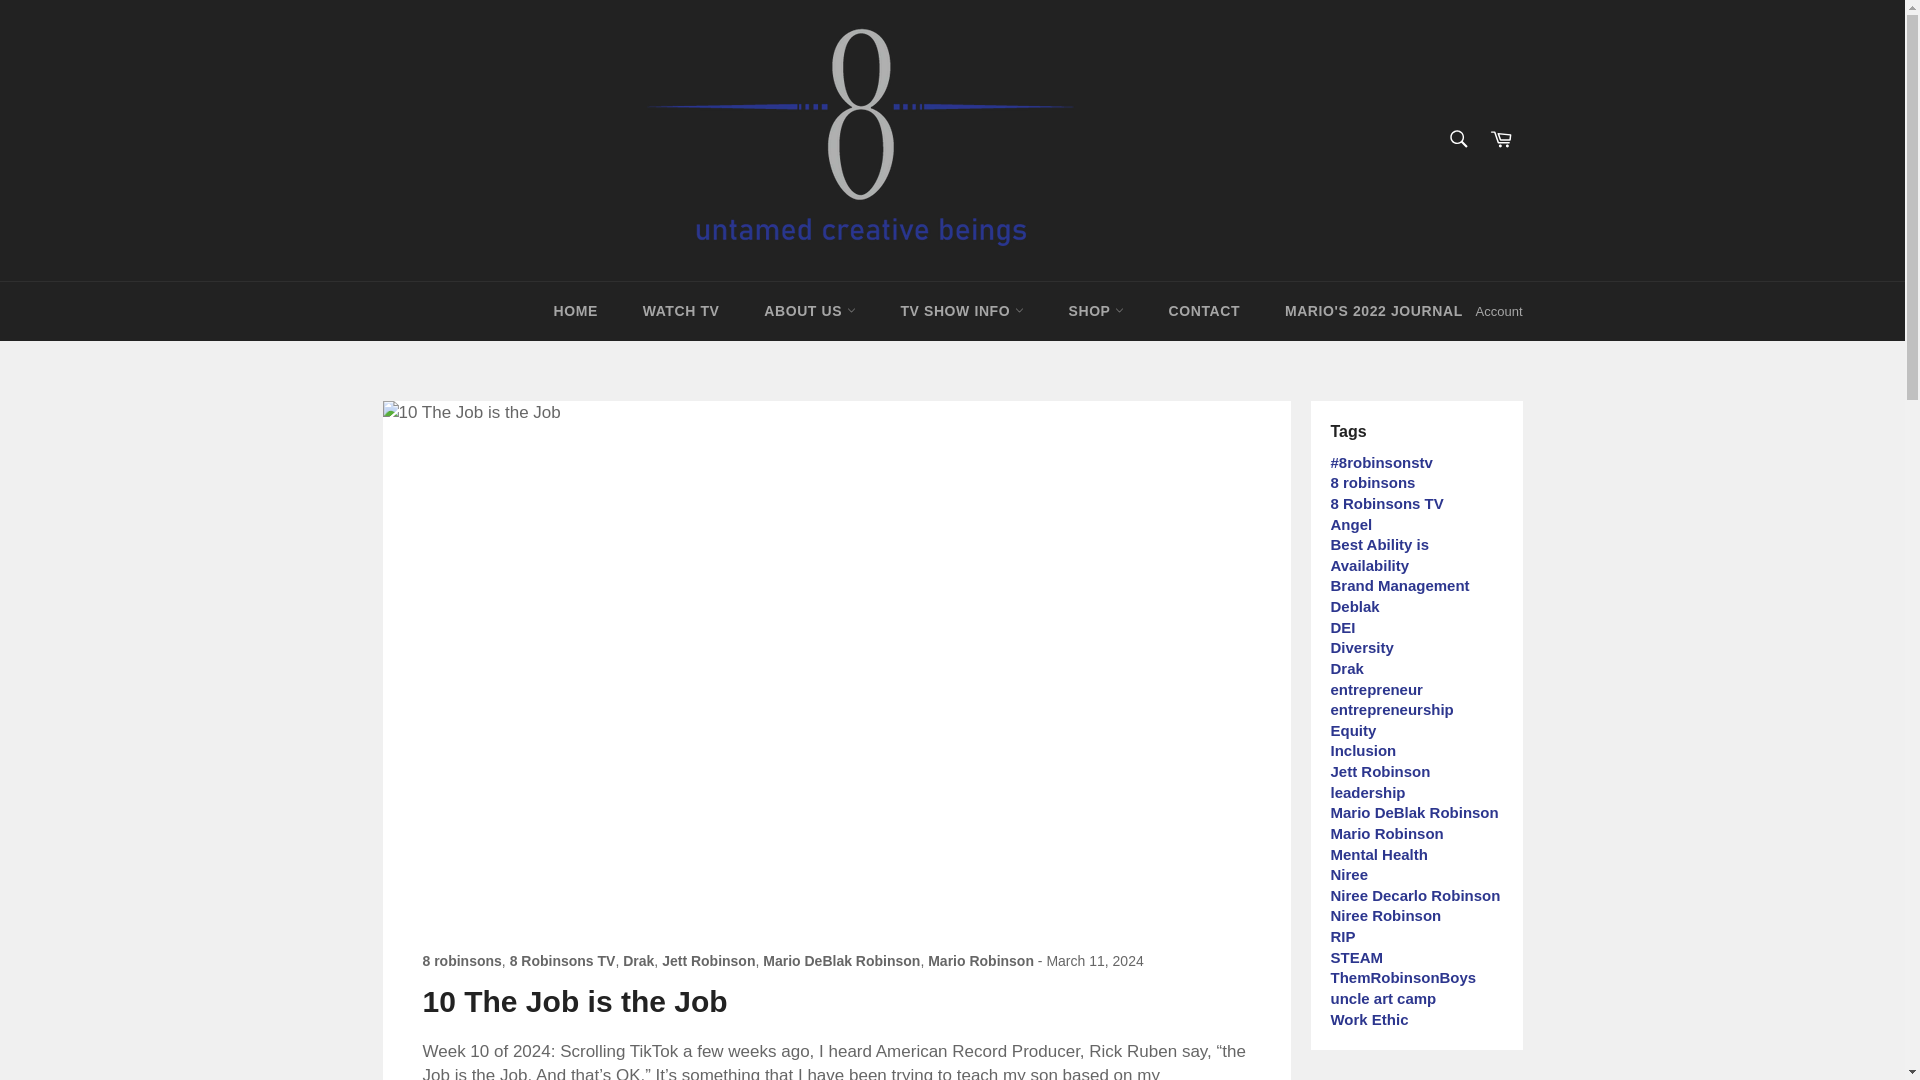 The width and height of the screenshot is (1920, 1080). Describe the element at coordinates (1386, 502) in the screenshot. I see `Show articles tagged 8 Robinsons TV` at that location.